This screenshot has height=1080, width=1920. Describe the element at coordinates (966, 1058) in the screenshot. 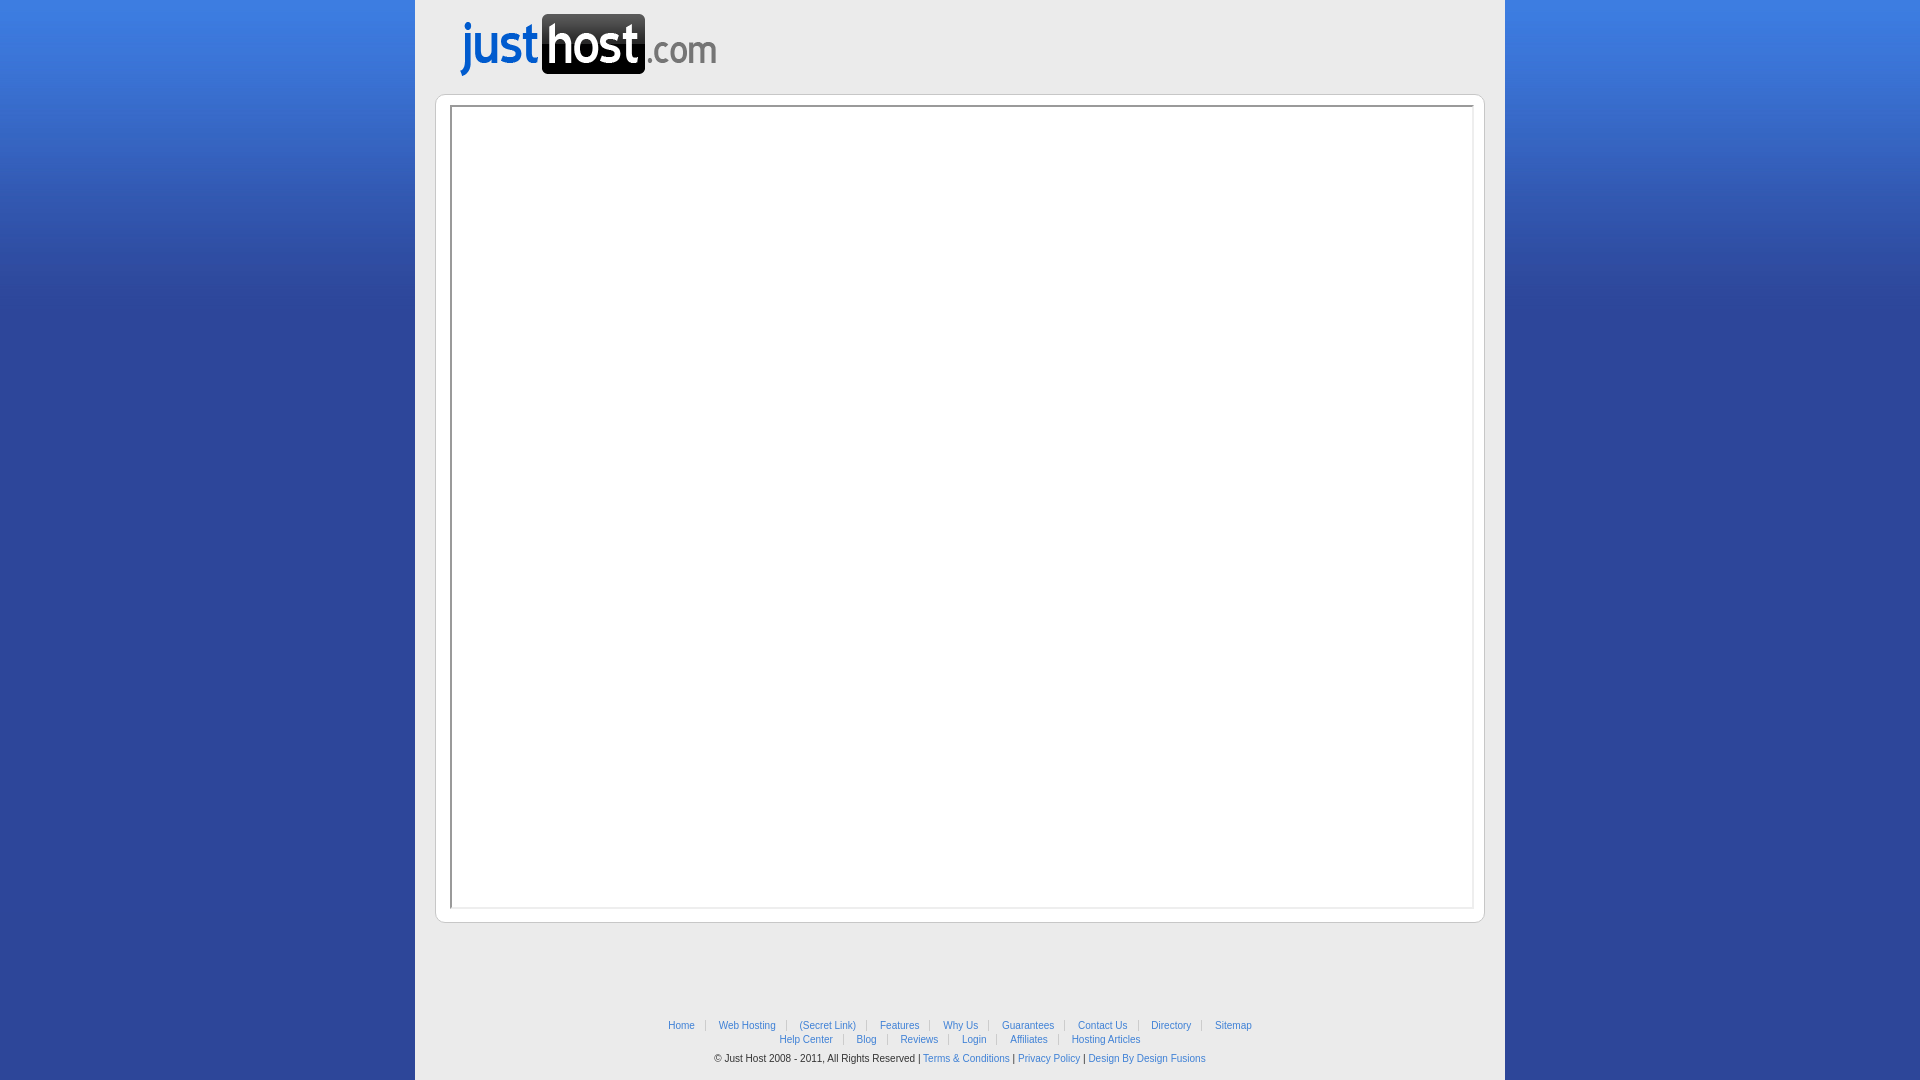

I see `Terms & Conditions` at that location.